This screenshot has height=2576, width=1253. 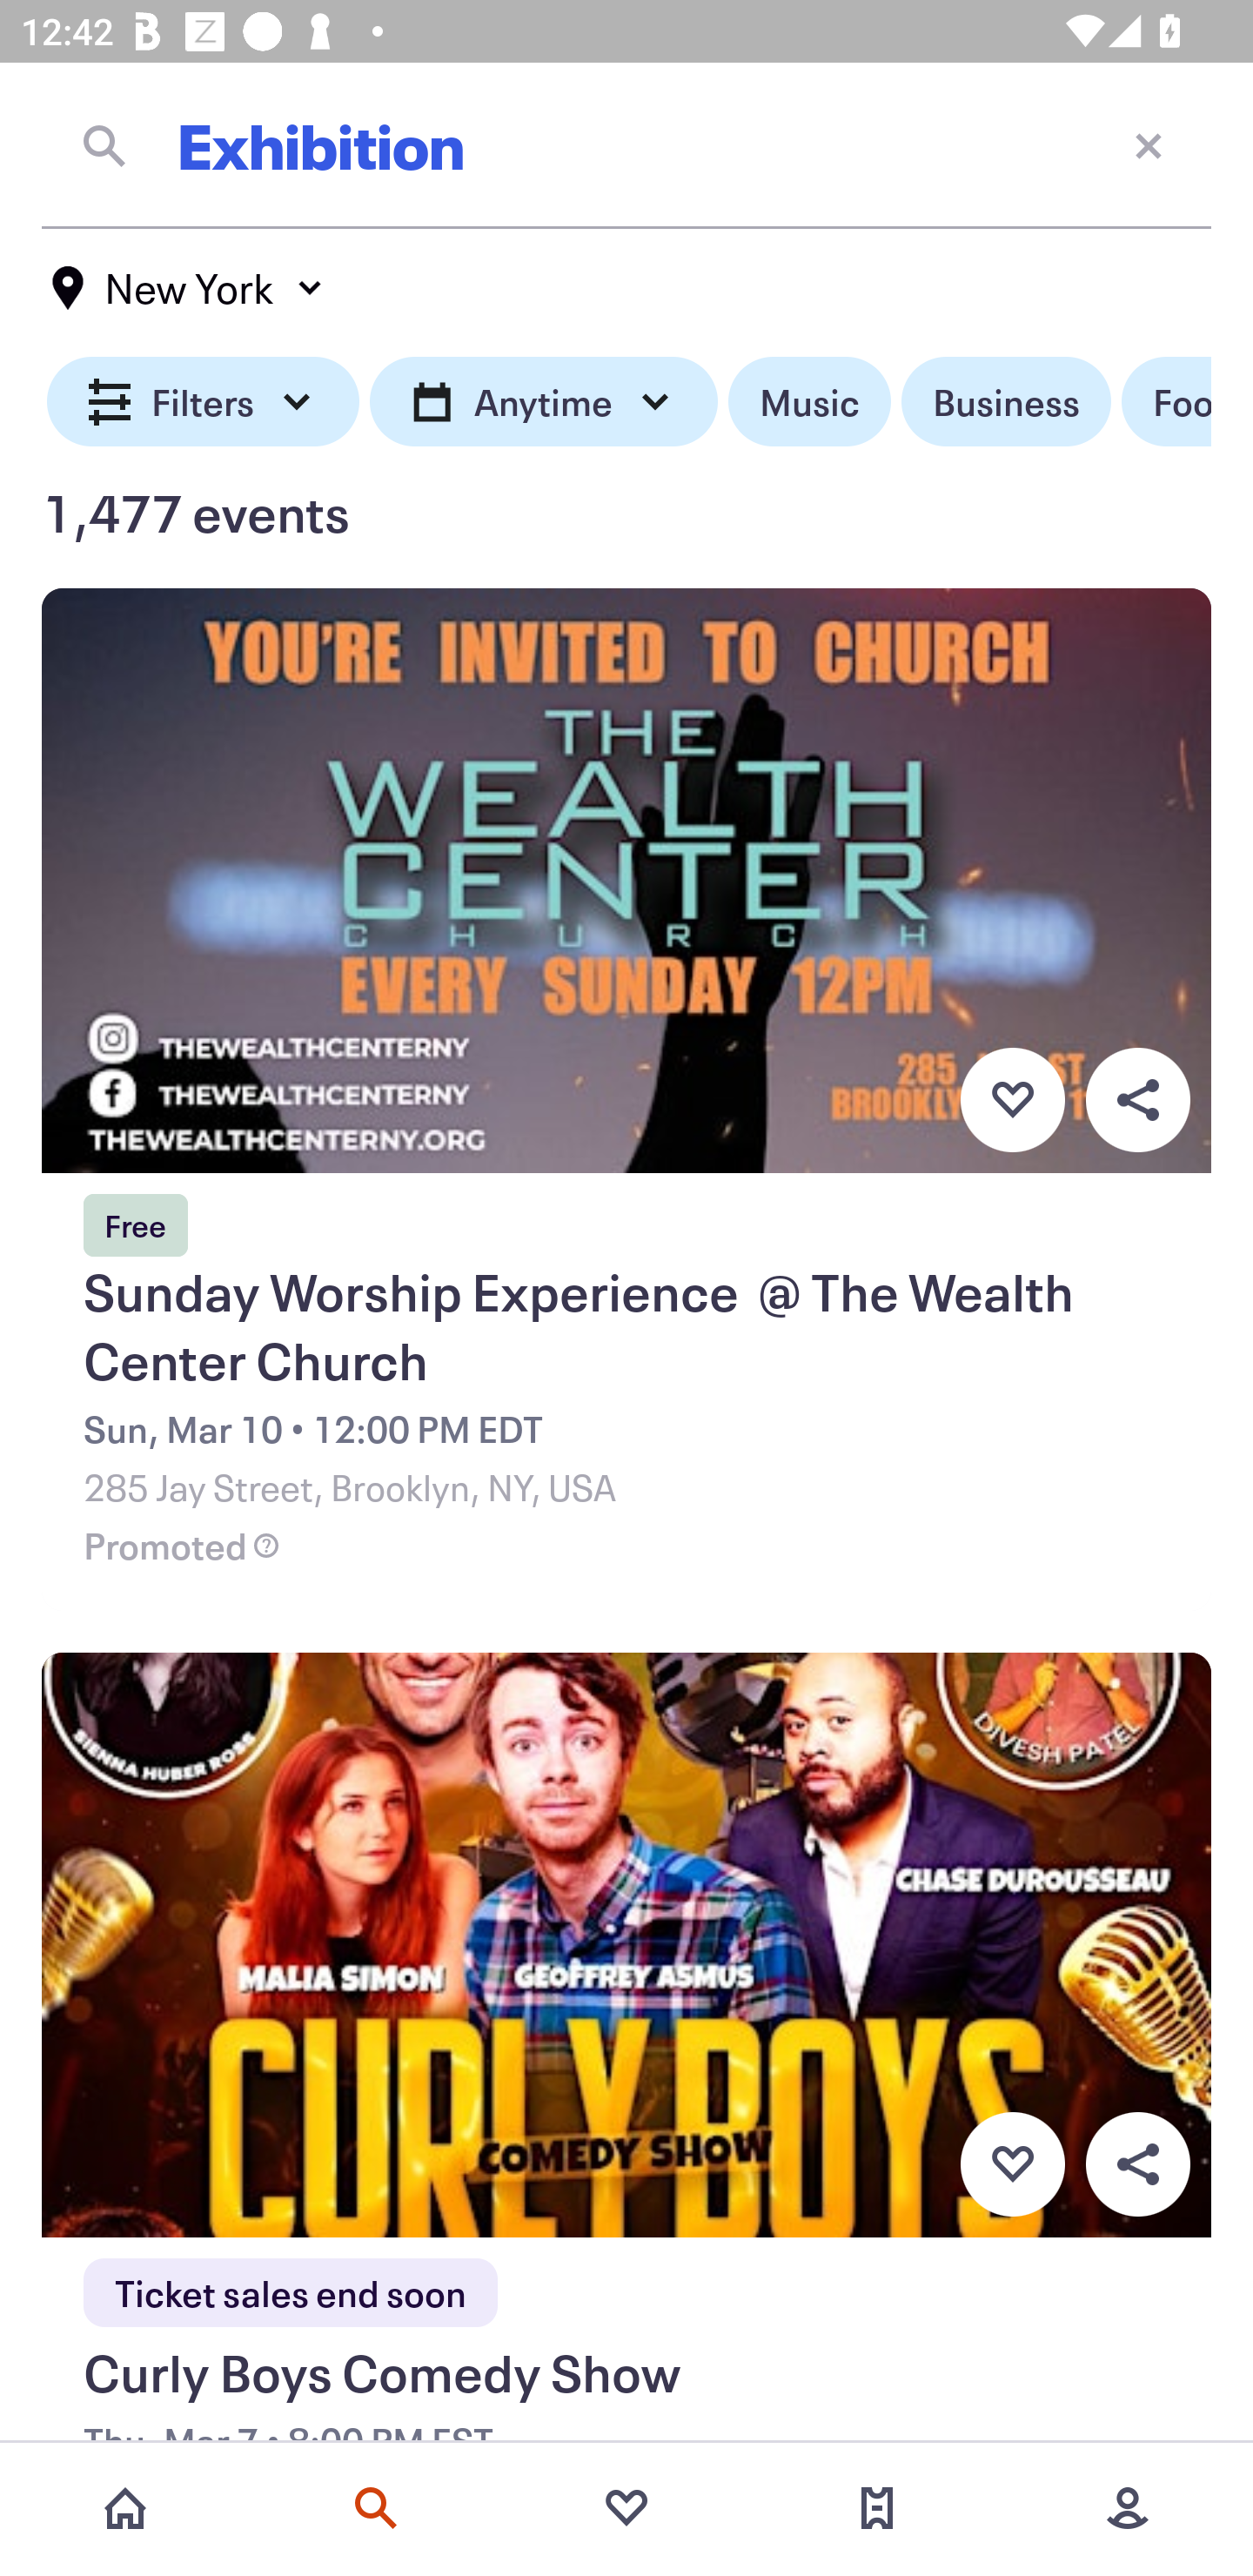 I want to click on Tickets, so click(x=877, y=2508).